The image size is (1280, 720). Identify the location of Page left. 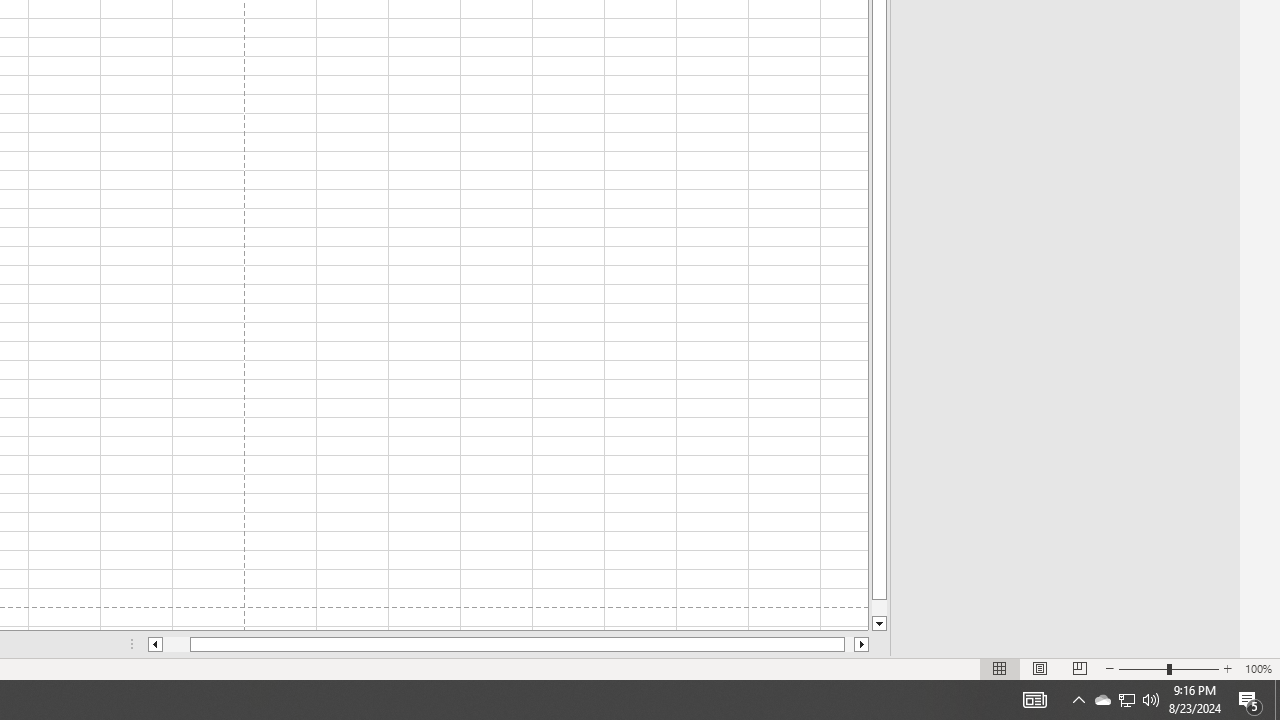
(176, 644).